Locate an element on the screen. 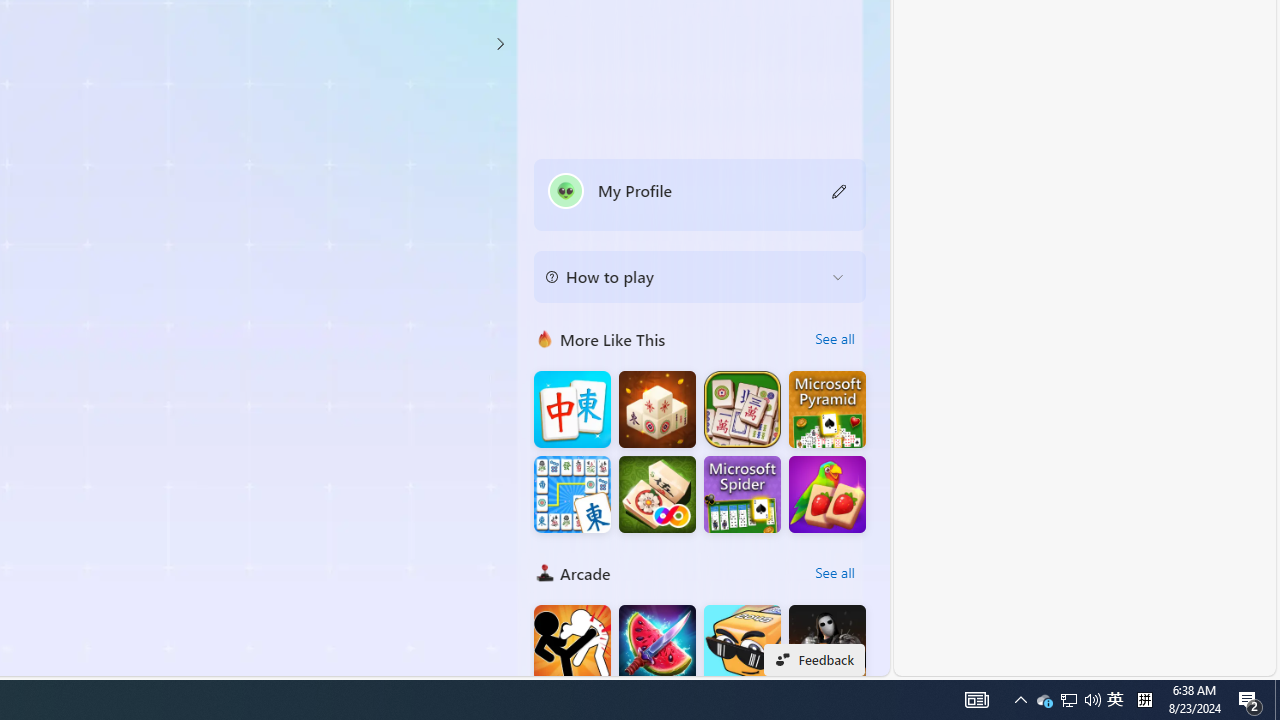  How to play is located at coordinates (684, 276).